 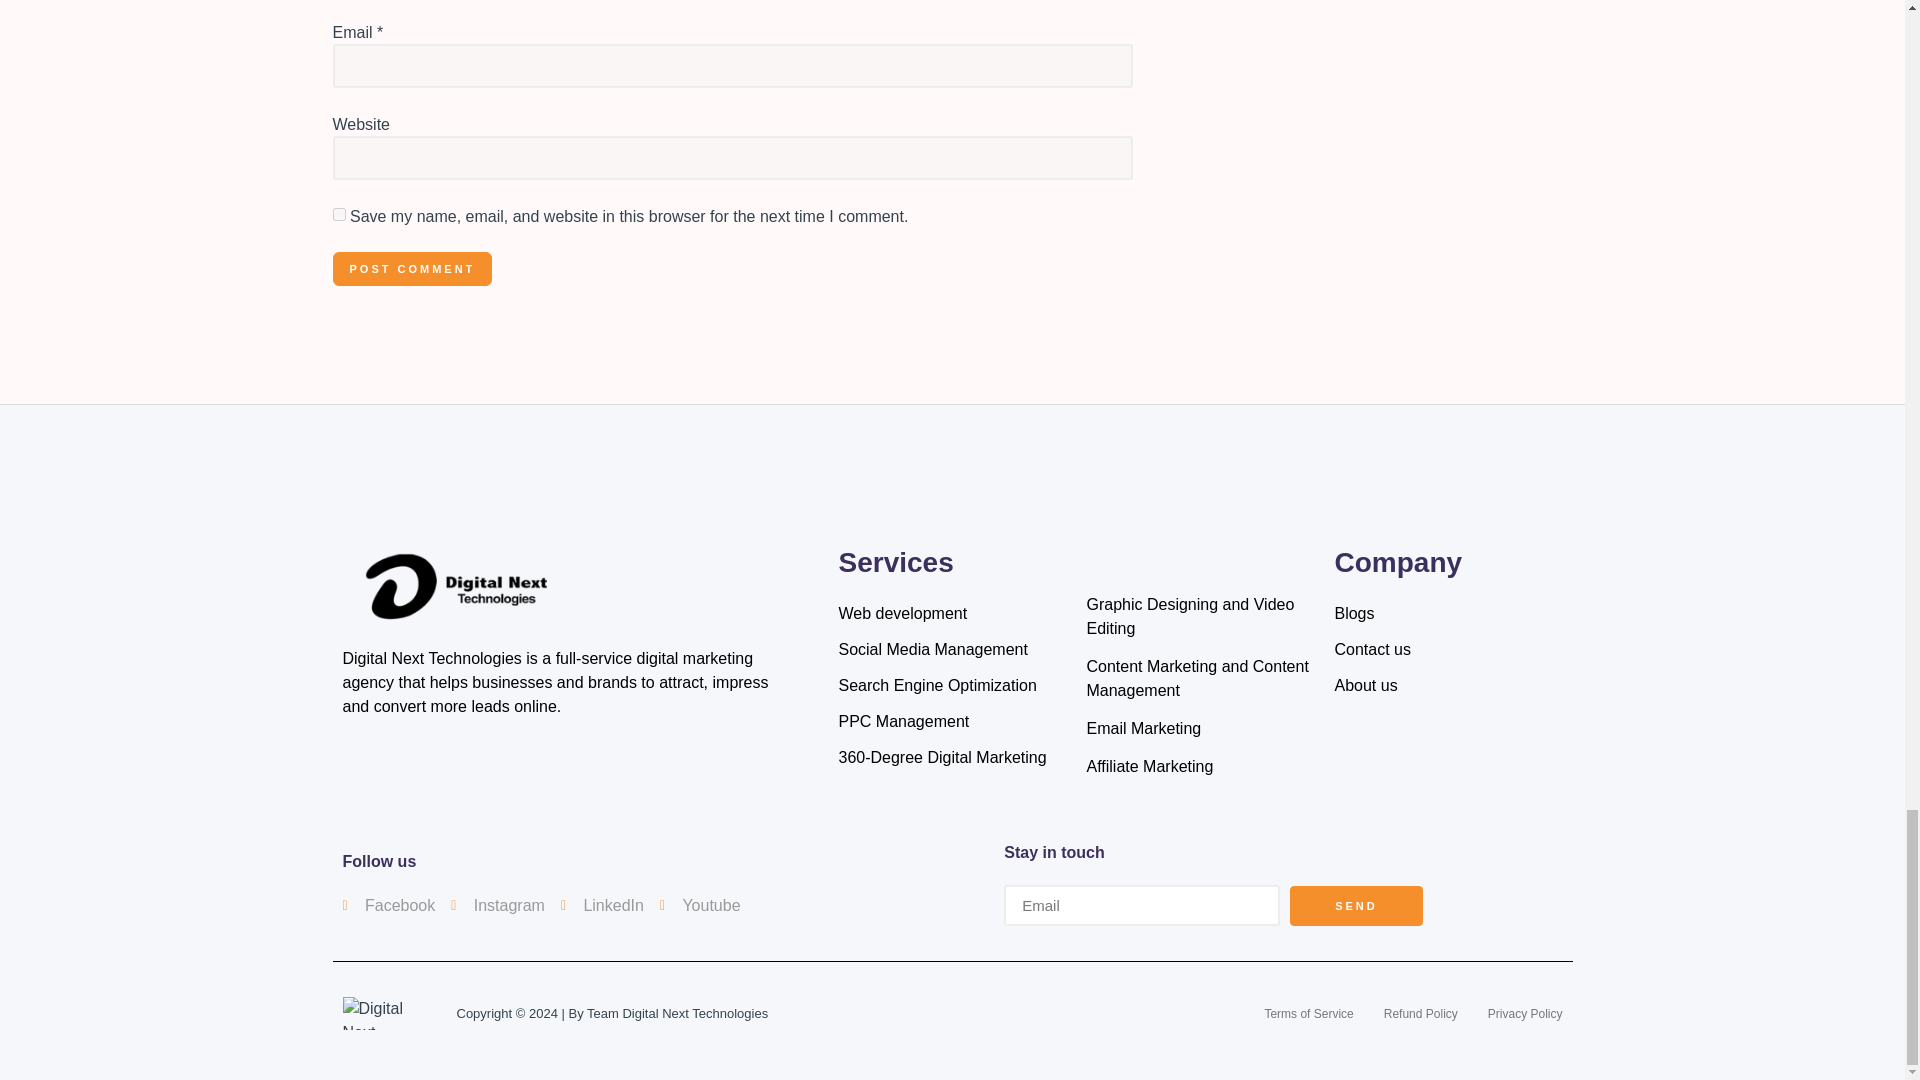 What do you see at coordinates (1074, 853) in the screenshot?
I see `Company` at bounding box center [1074, 853].